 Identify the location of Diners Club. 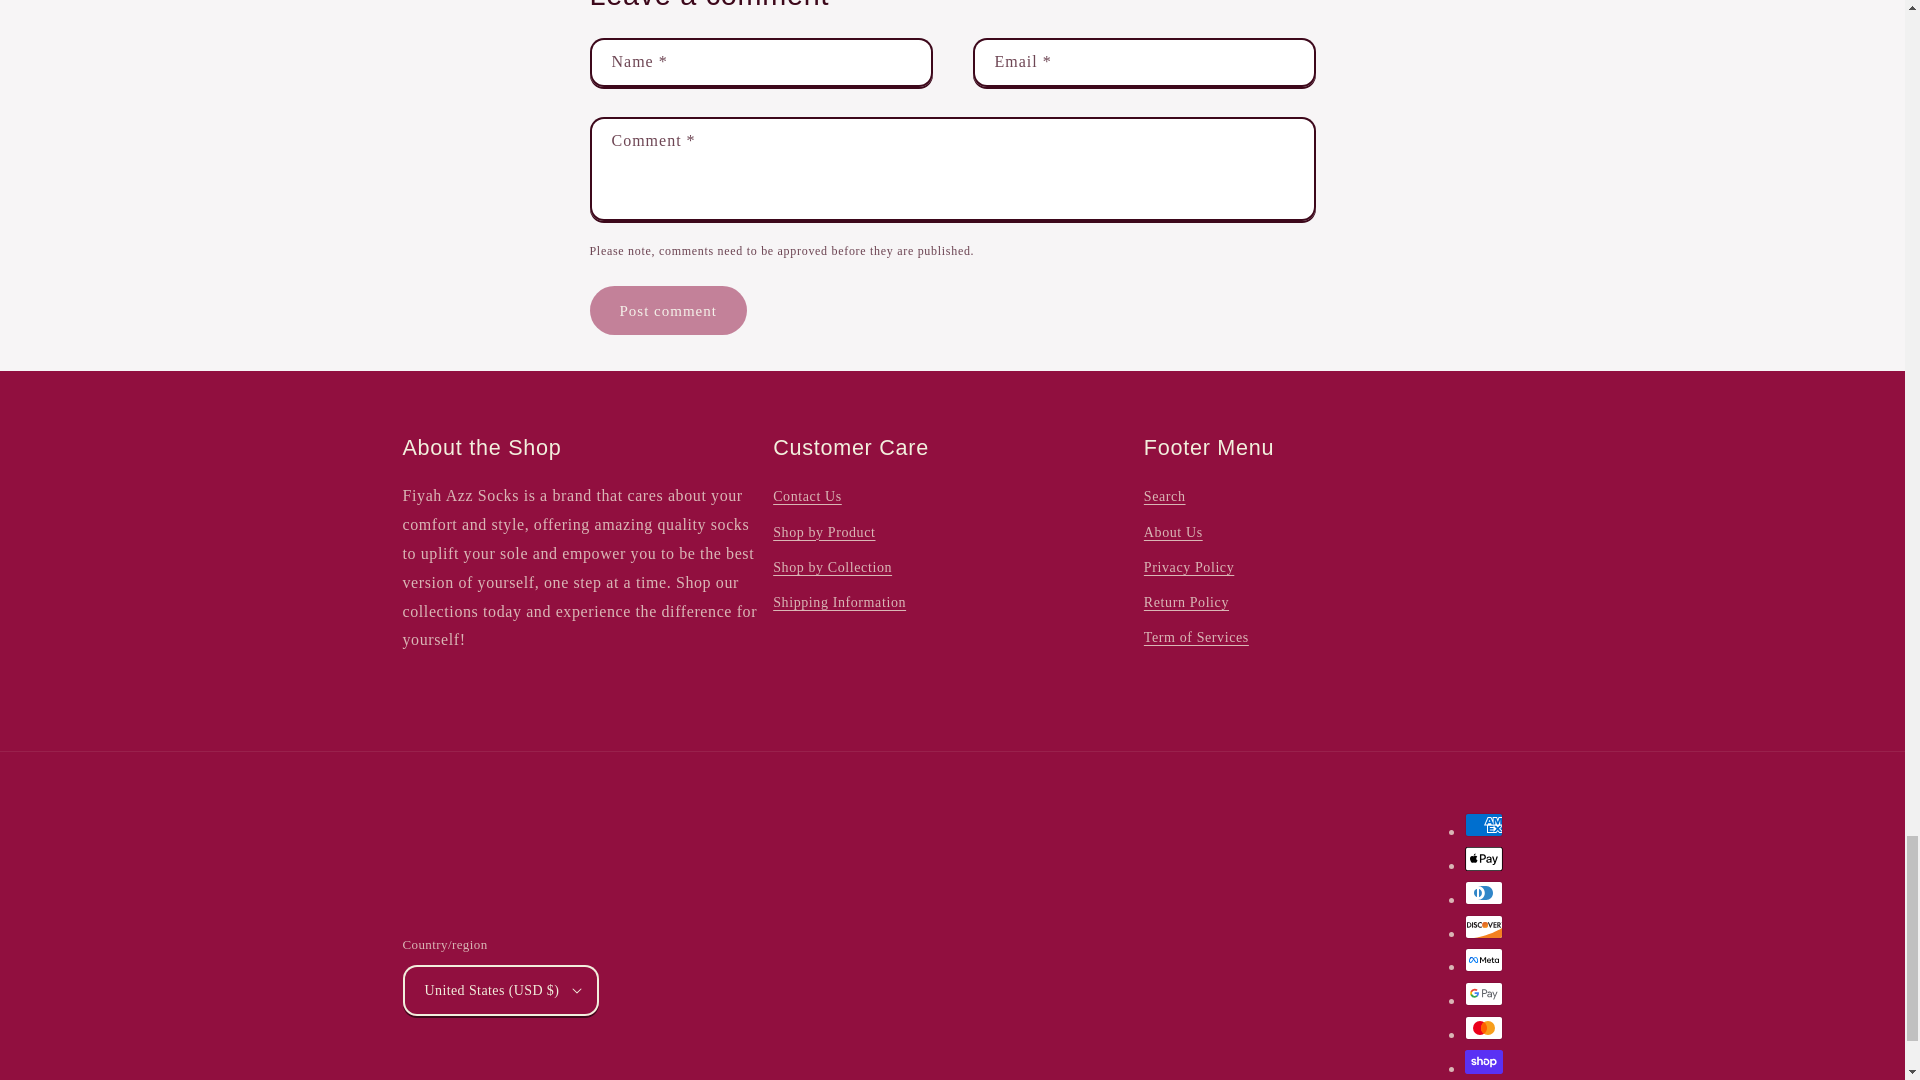
(1482, 893).